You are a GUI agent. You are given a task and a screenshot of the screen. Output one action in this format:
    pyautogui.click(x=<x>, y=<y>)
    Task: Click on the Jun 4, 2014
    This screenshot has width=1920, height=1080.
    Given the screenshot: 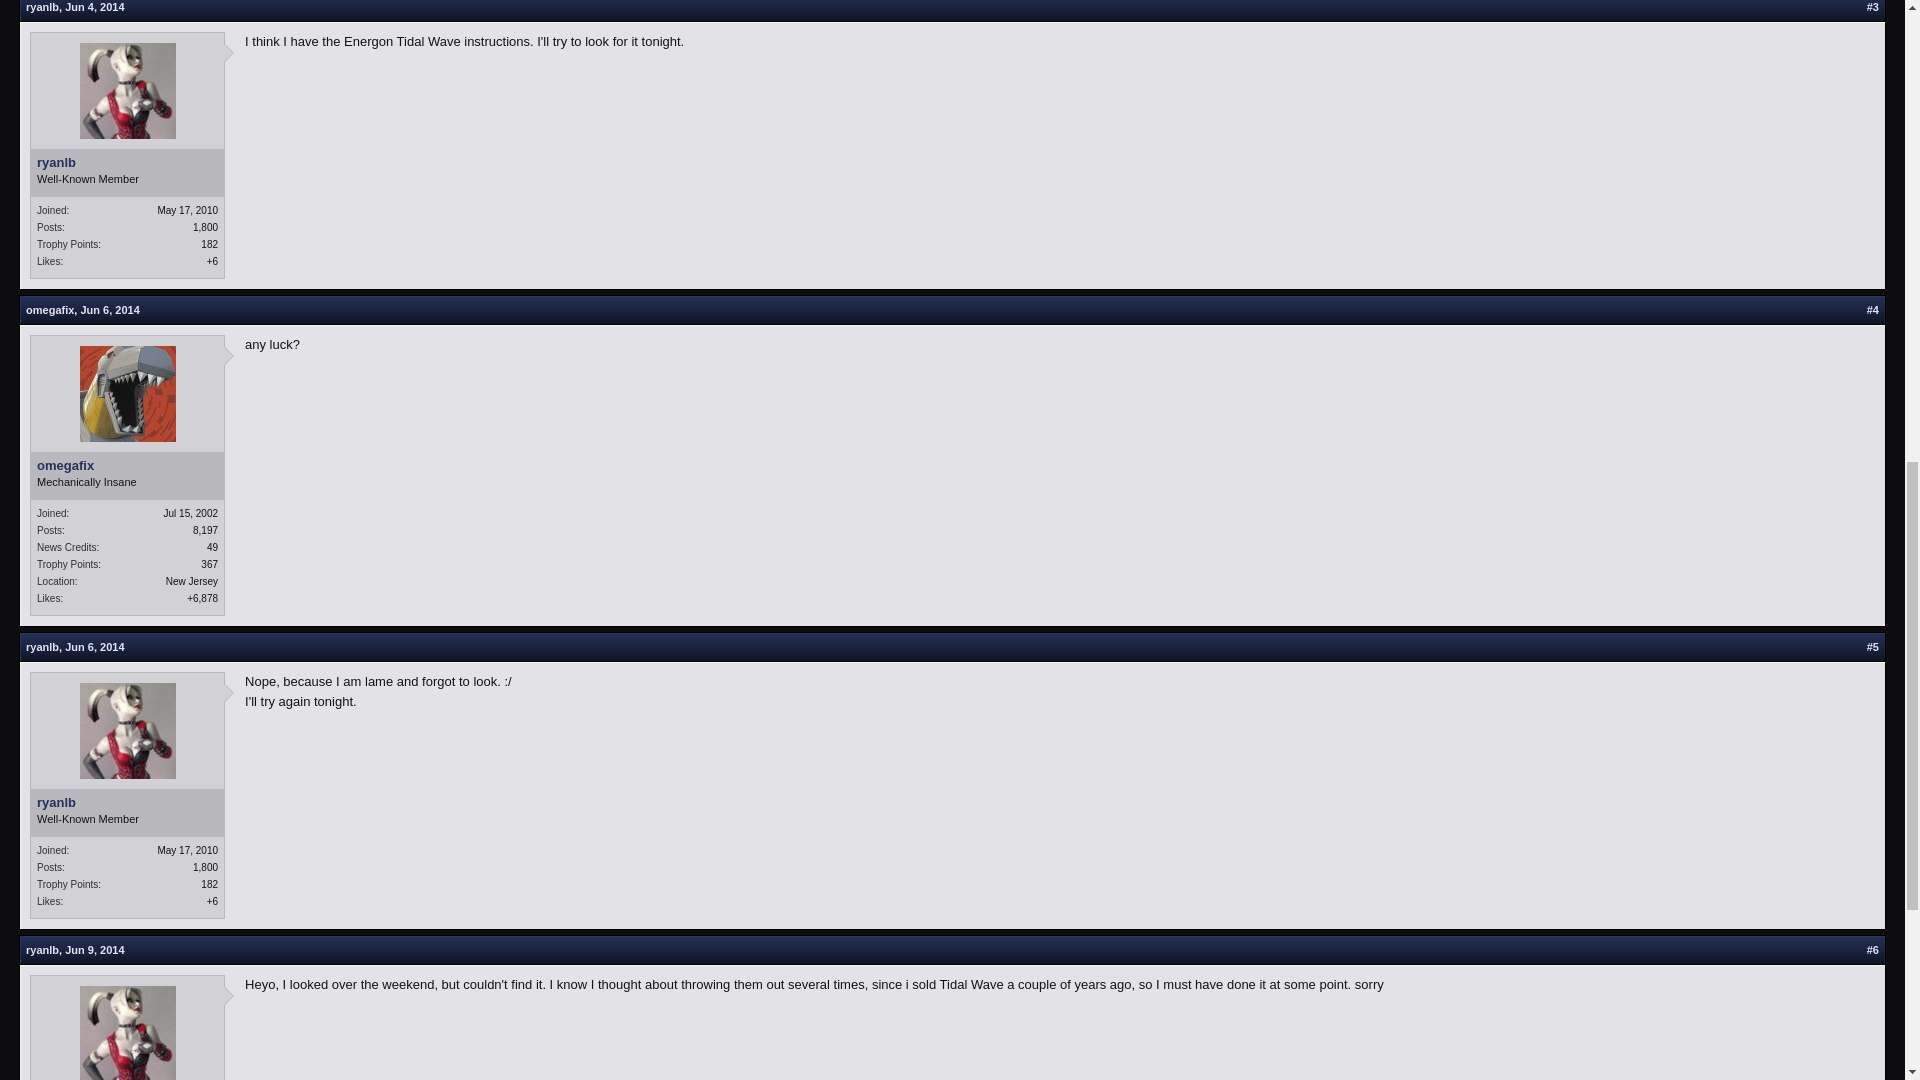 What is the action you would take?
    pyautogui.click(x=94, y=6)
    